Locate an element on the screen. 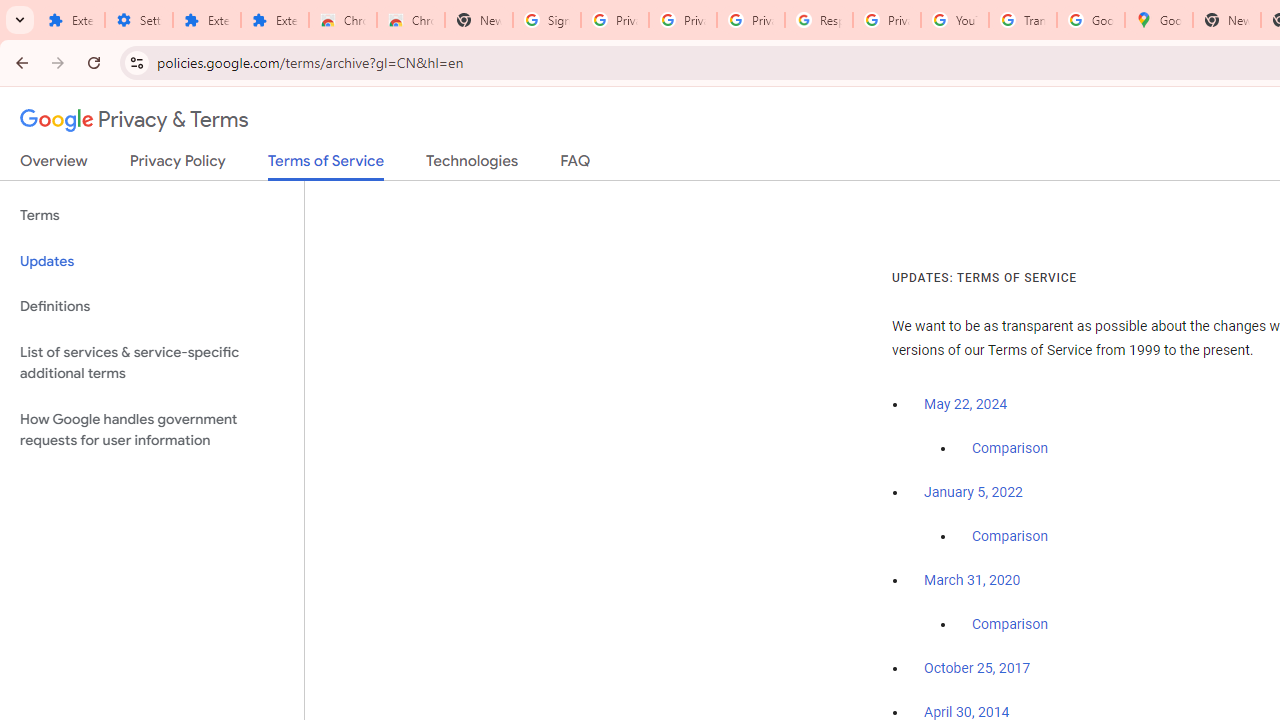 The image size is (1280, 720). New Tab is located at coordinates (1226, 20).